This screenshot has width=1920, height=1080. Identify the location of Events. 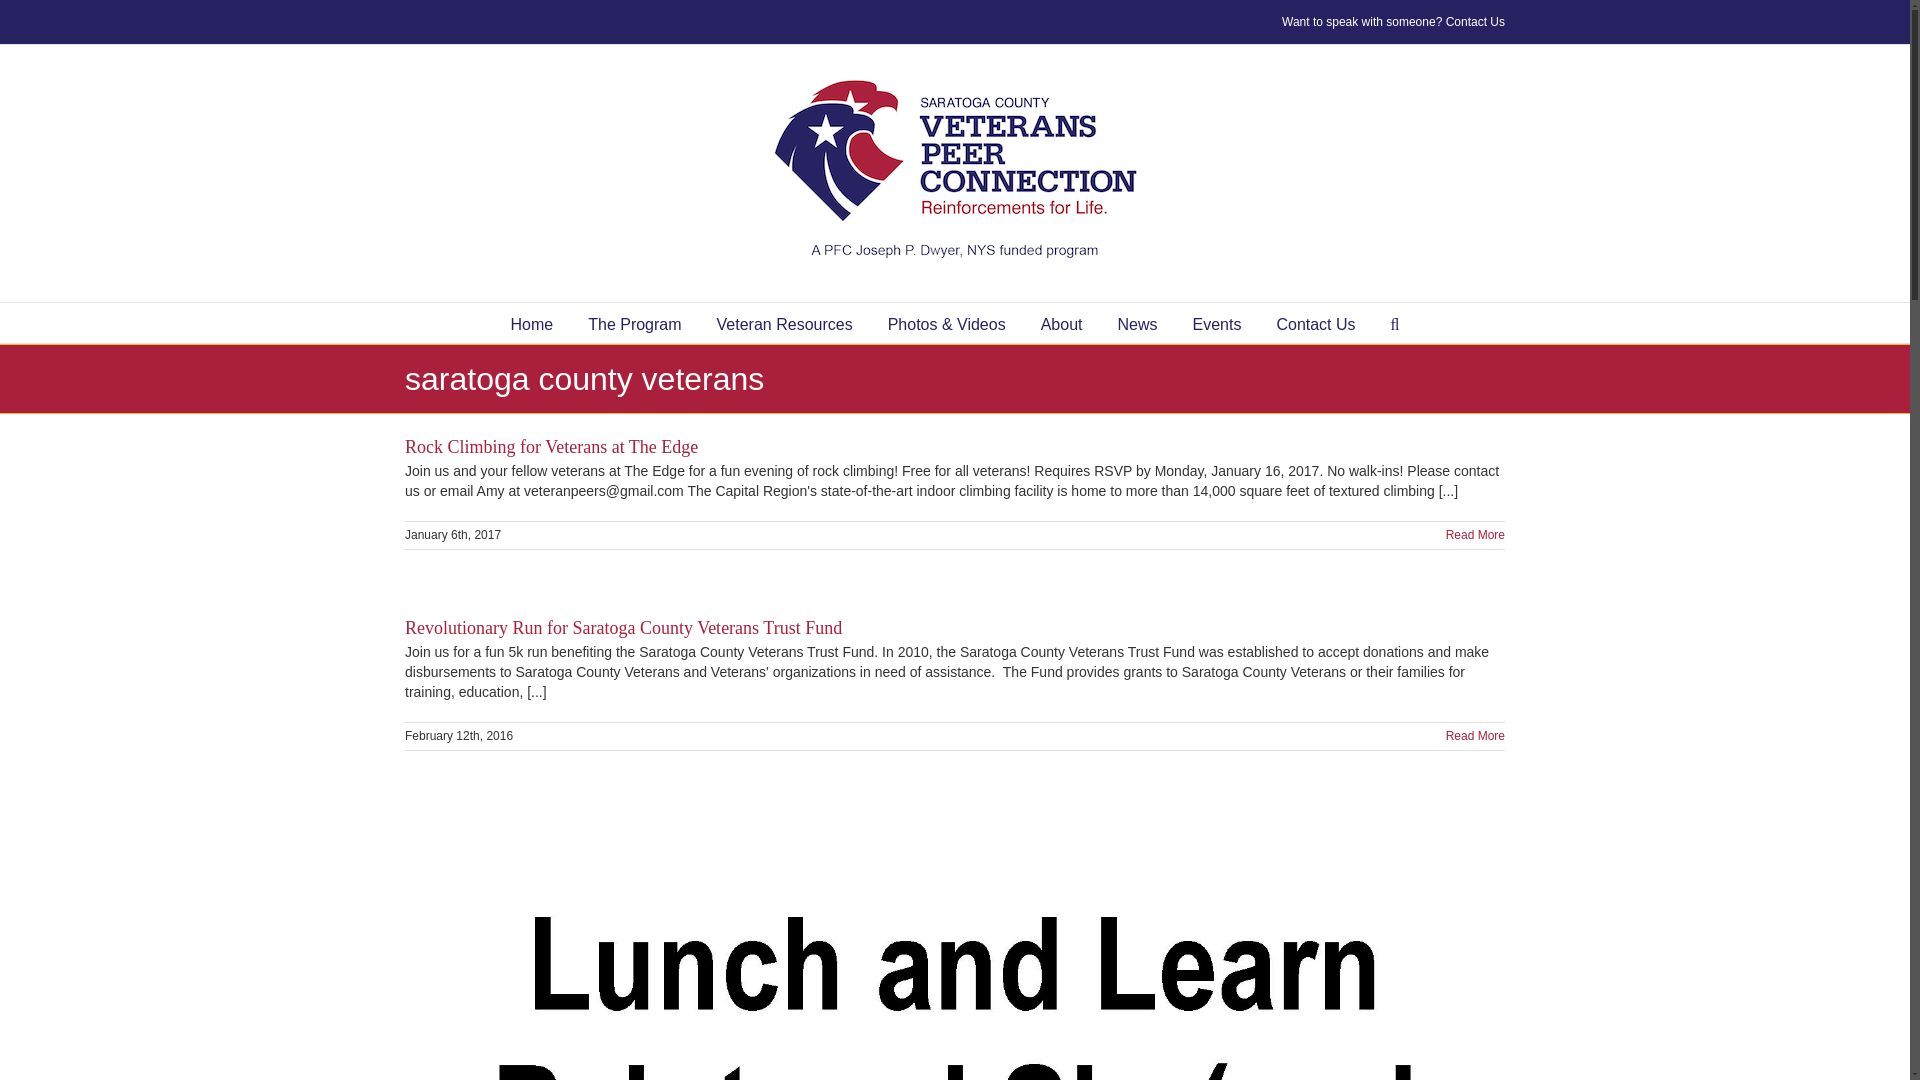
(1216, 323).